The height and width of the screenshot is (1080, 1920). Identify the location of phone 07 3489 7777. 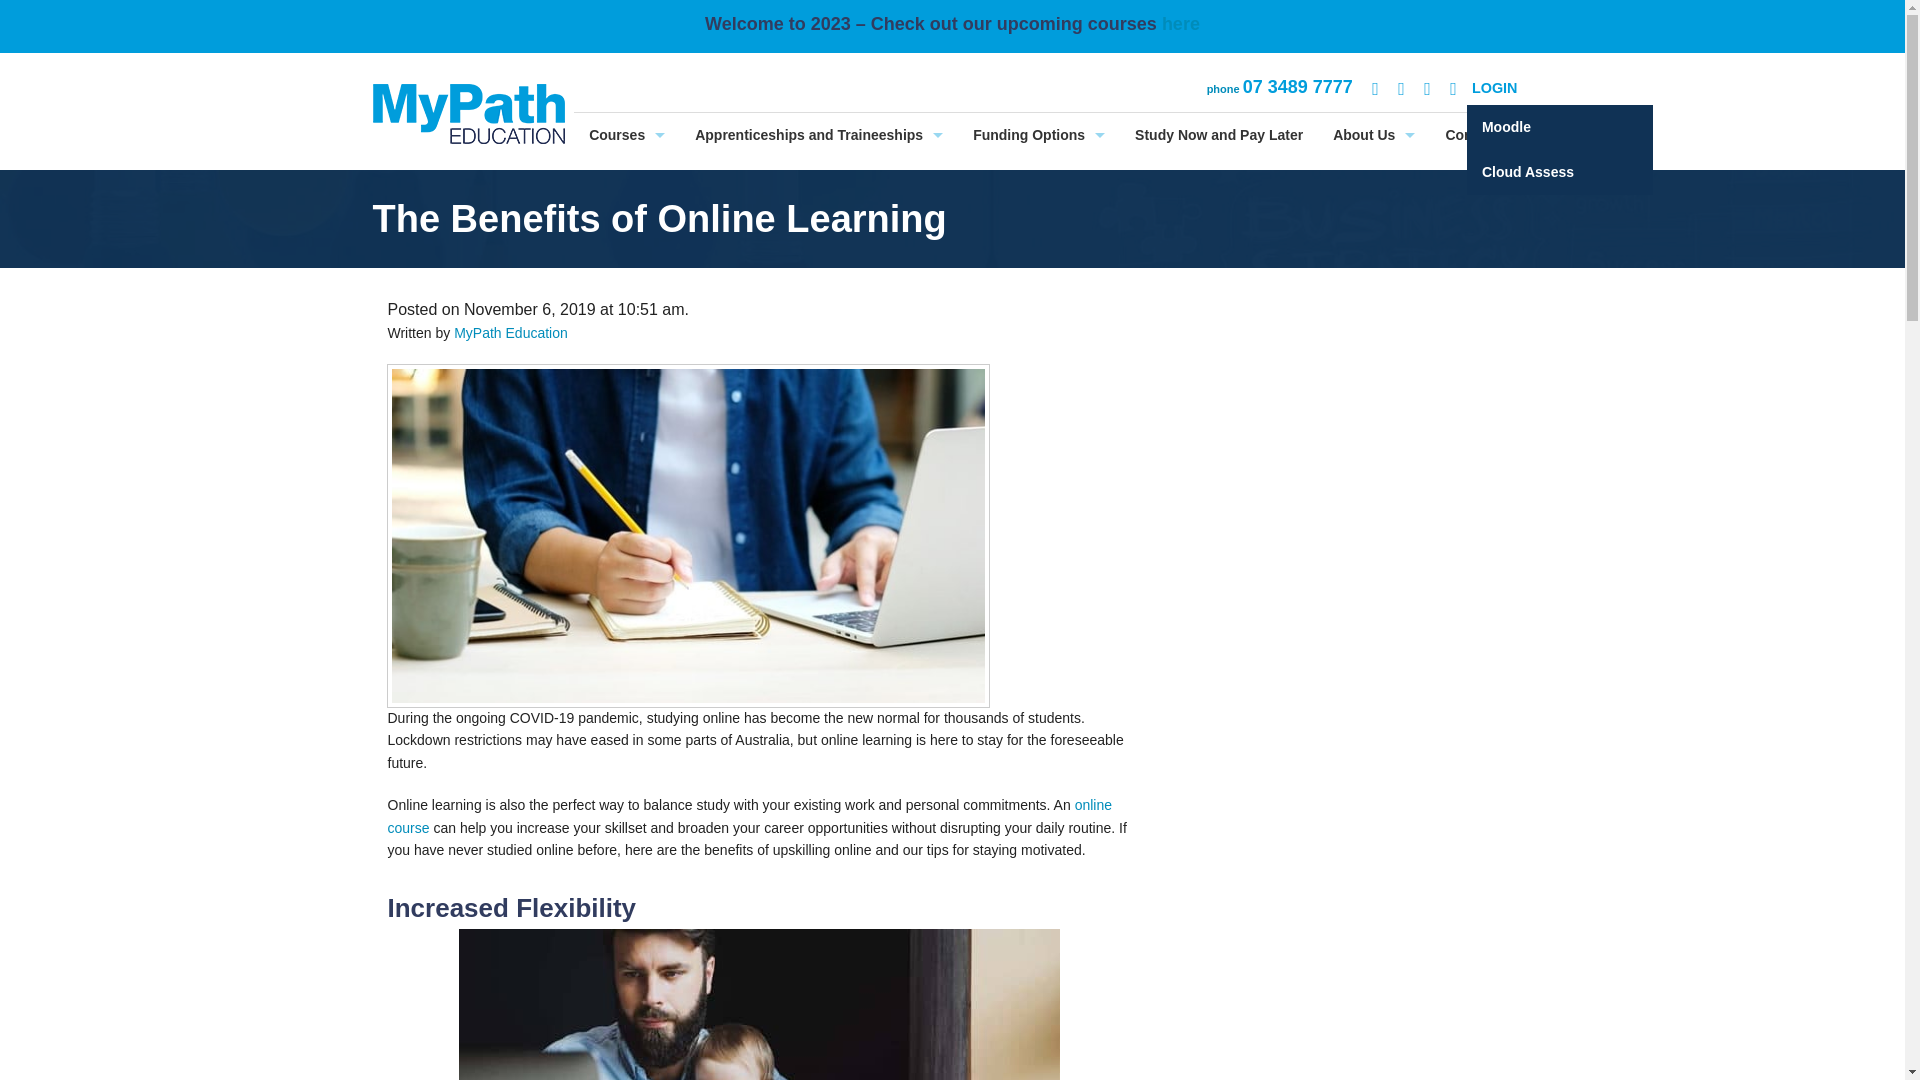
(1280, 87).